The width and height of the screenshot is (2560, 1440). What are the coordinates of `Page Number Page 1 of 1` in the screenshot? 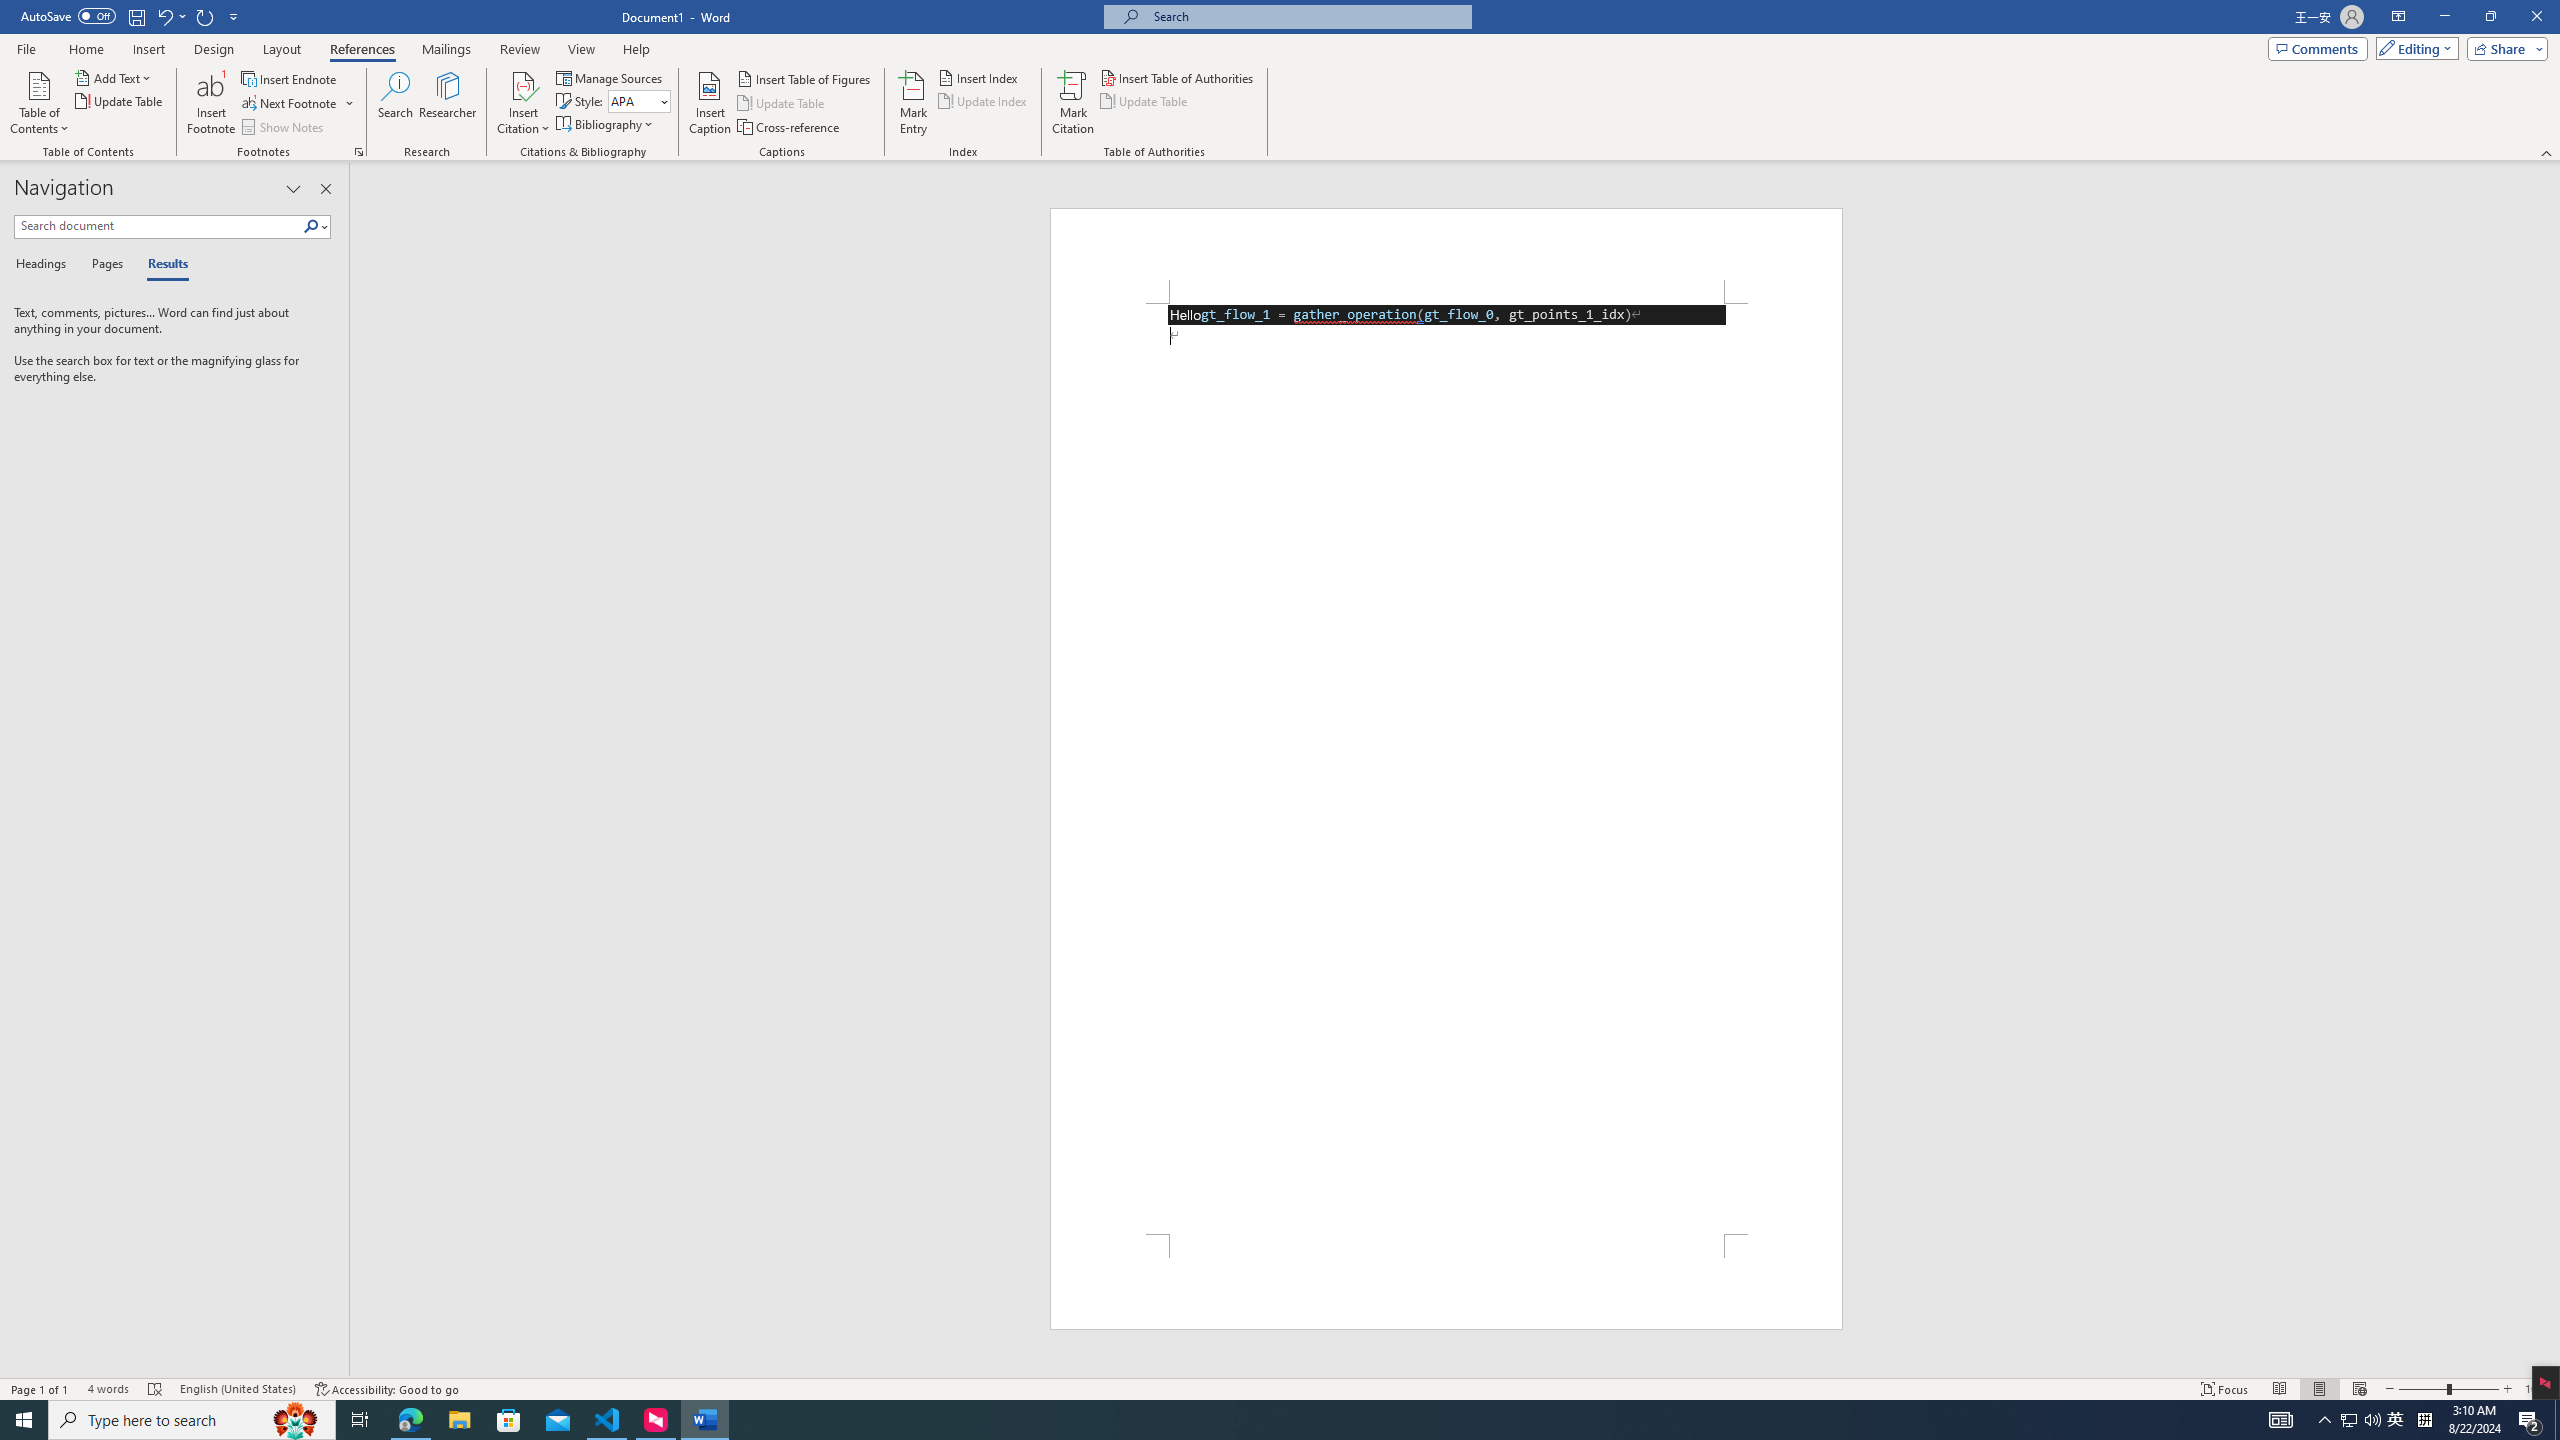 It's located at (40, 1389).